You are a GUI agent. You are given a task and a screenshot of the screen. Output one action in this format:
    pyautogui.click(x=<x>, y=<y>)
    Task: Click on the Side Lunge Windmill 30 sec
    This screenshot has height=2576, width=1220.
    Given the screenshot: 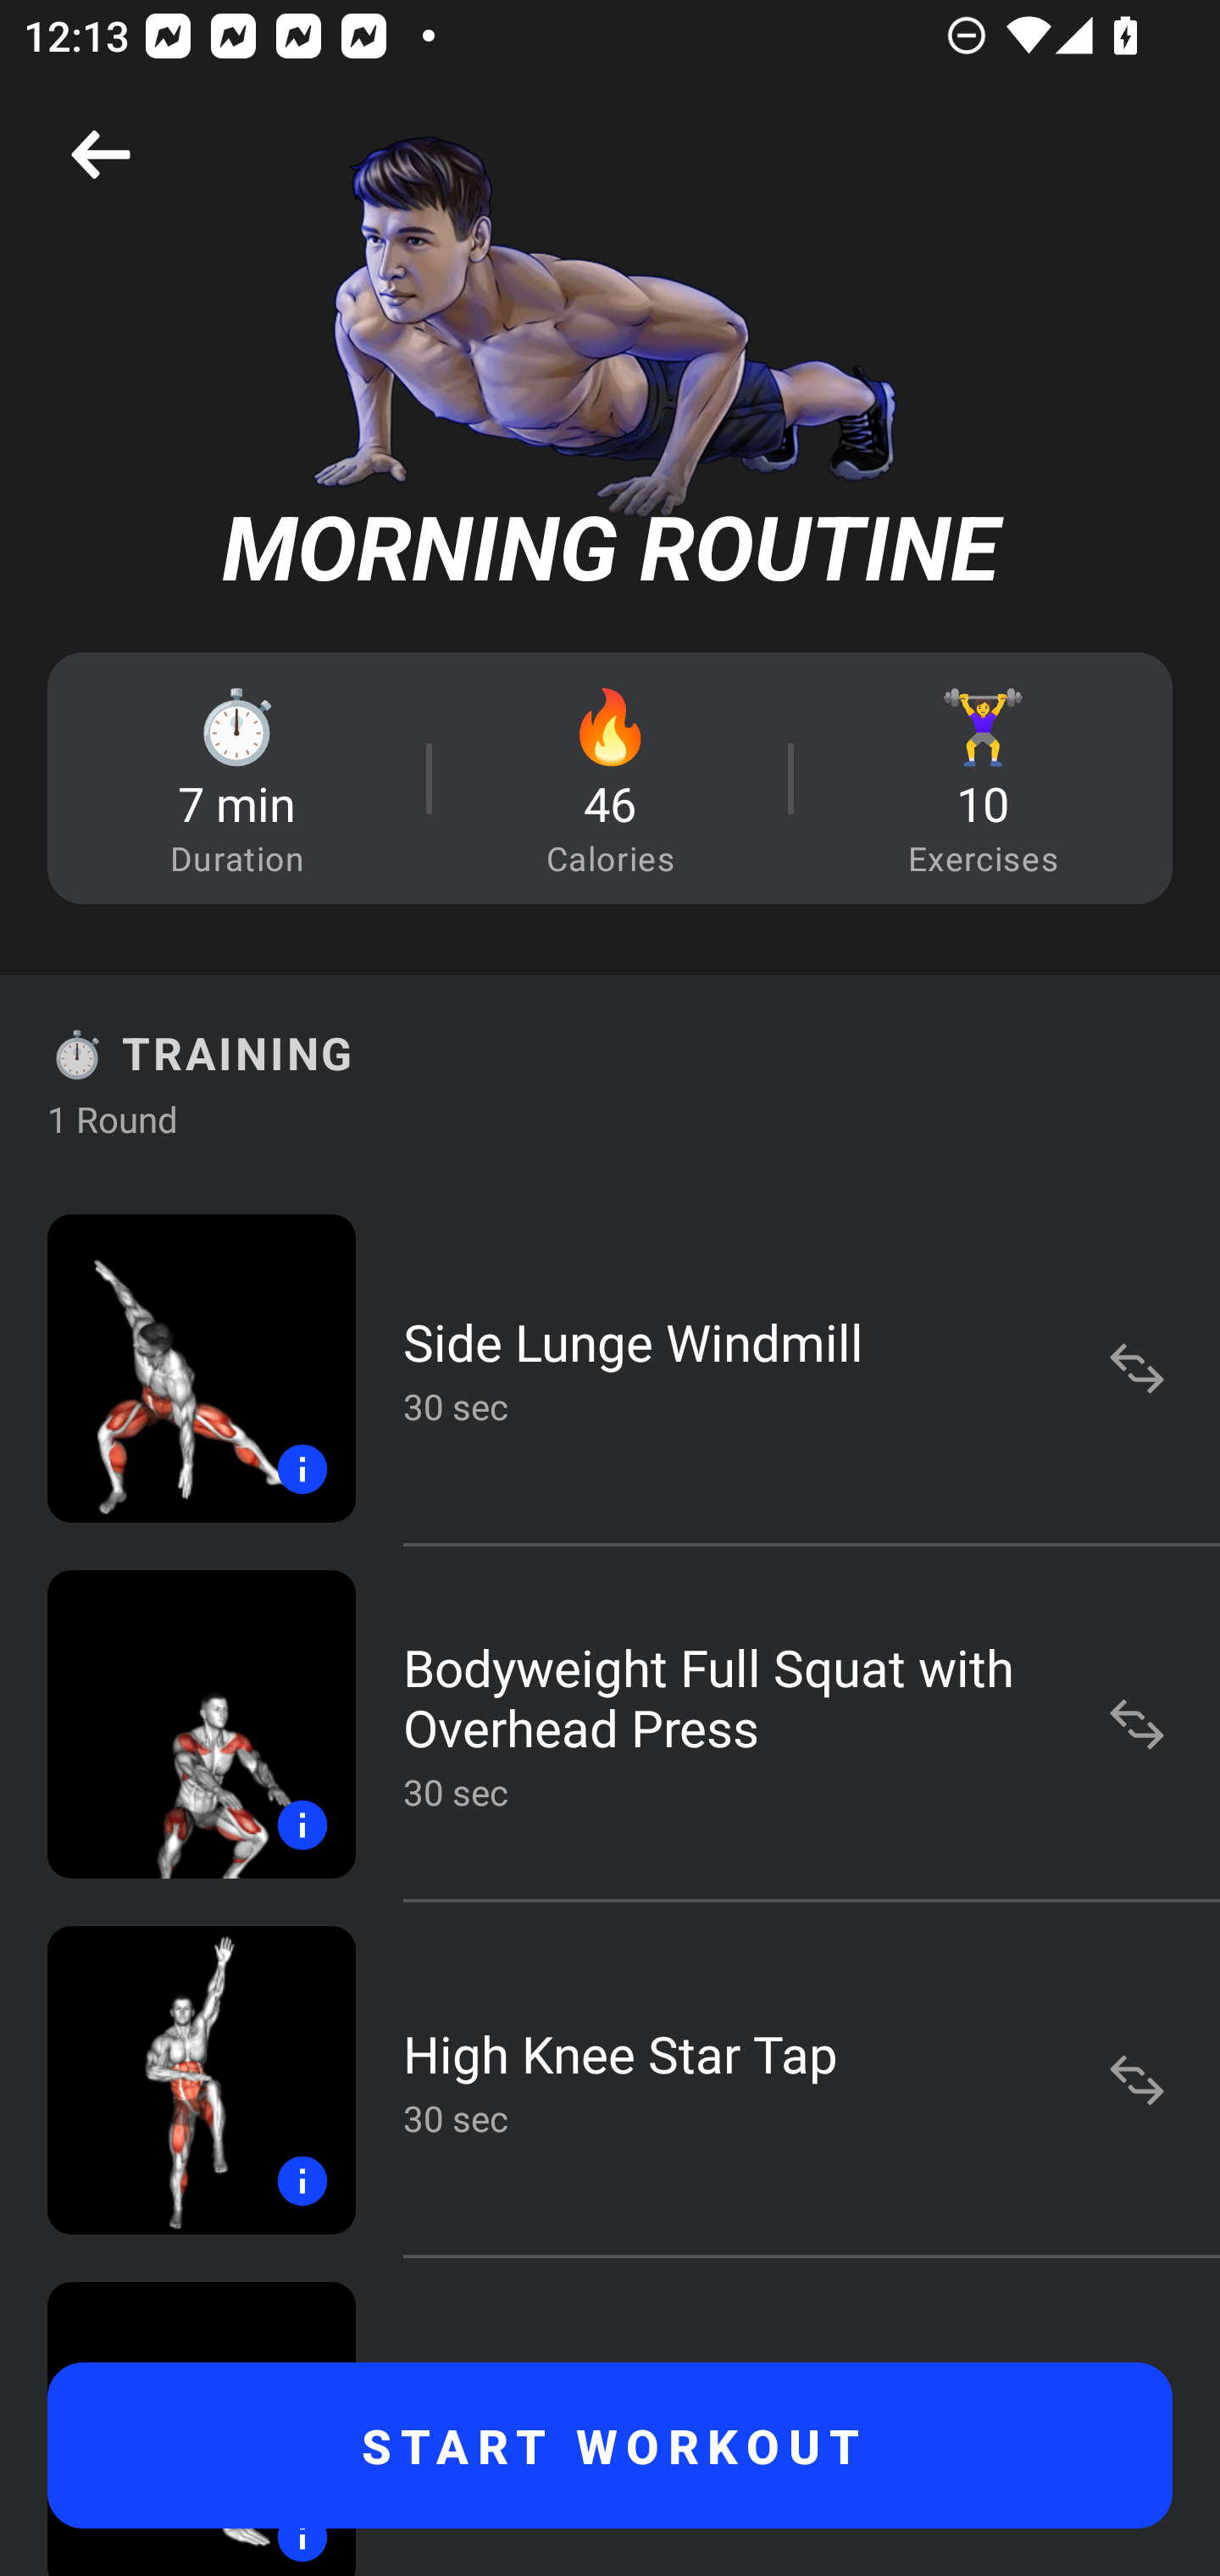 What is the action you would take?
    pyautogui.click(x=610, y=1368)
    